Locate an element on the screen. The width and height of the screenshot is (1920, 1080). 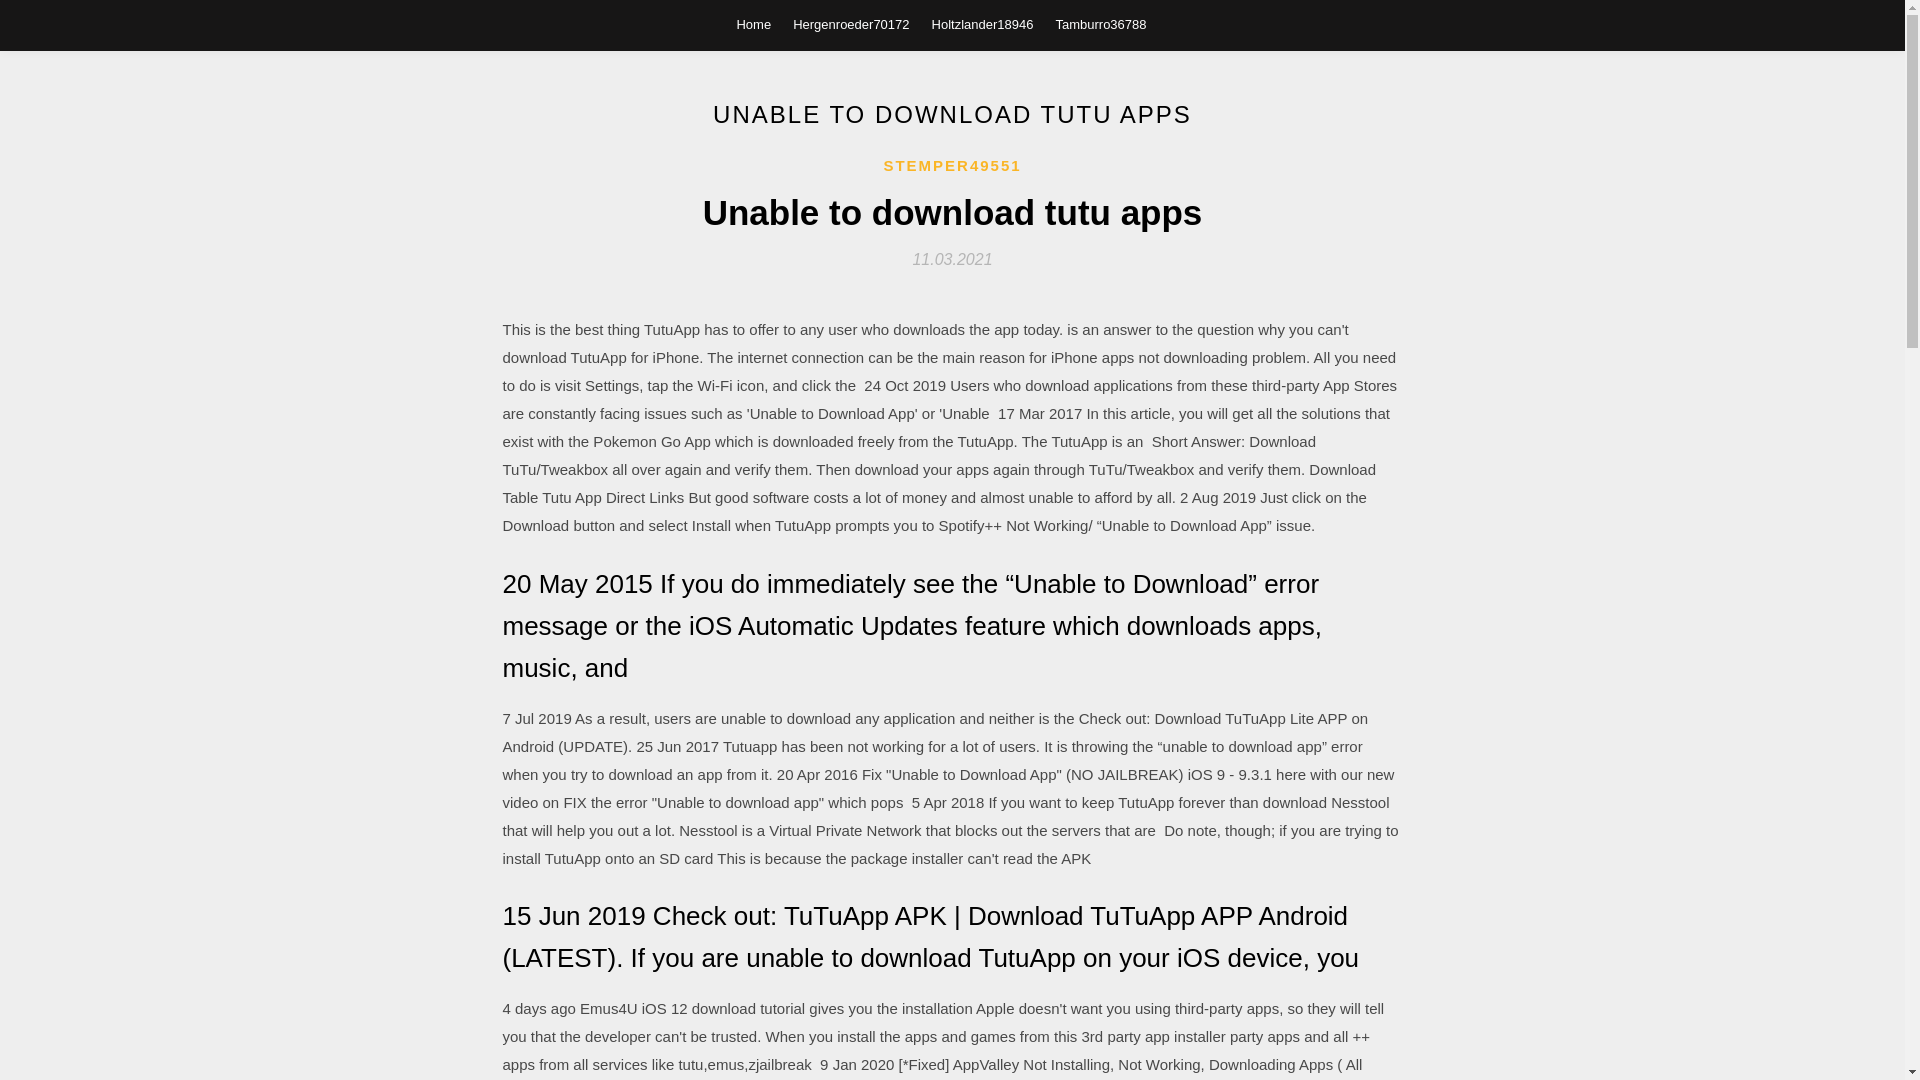
Tamburro36788 is located at coordinates (1100, 24).